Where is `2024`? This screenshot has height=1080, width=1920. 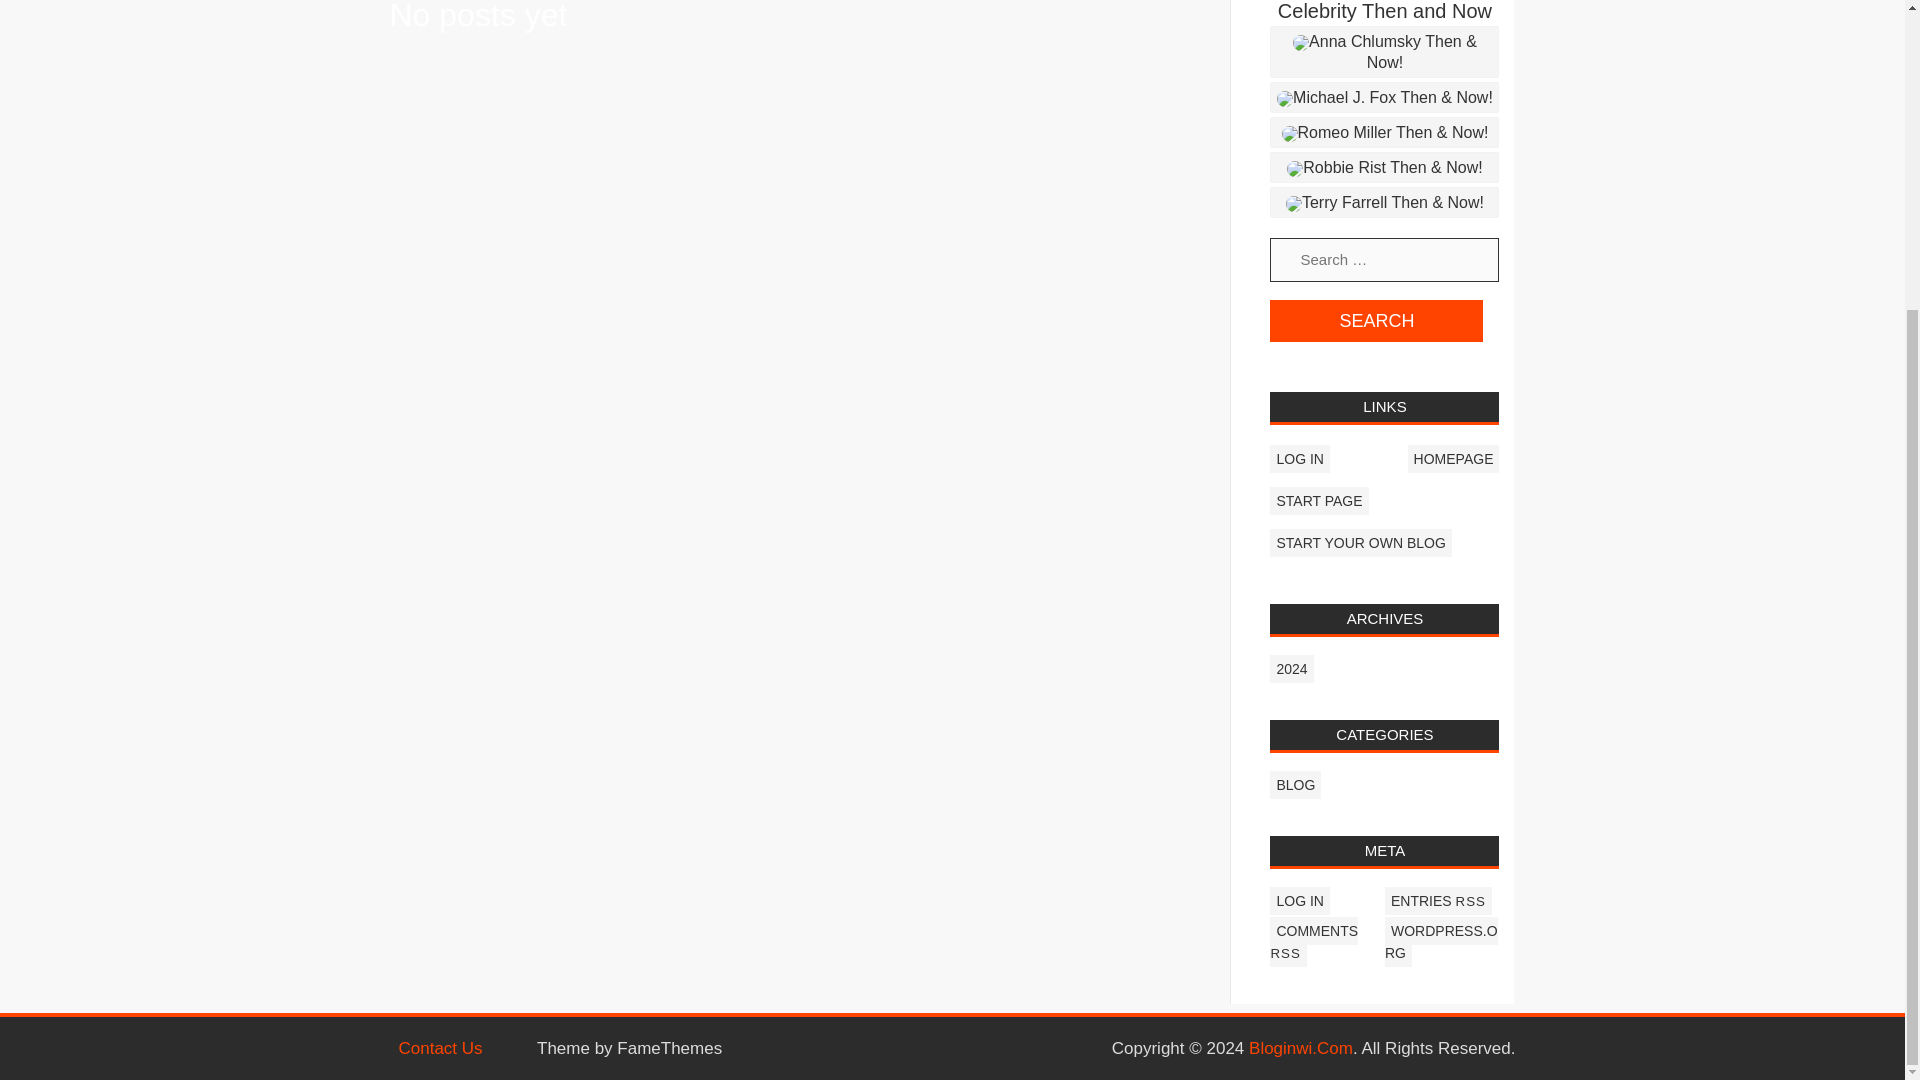 2024 is located at coordinates (1291, 668).